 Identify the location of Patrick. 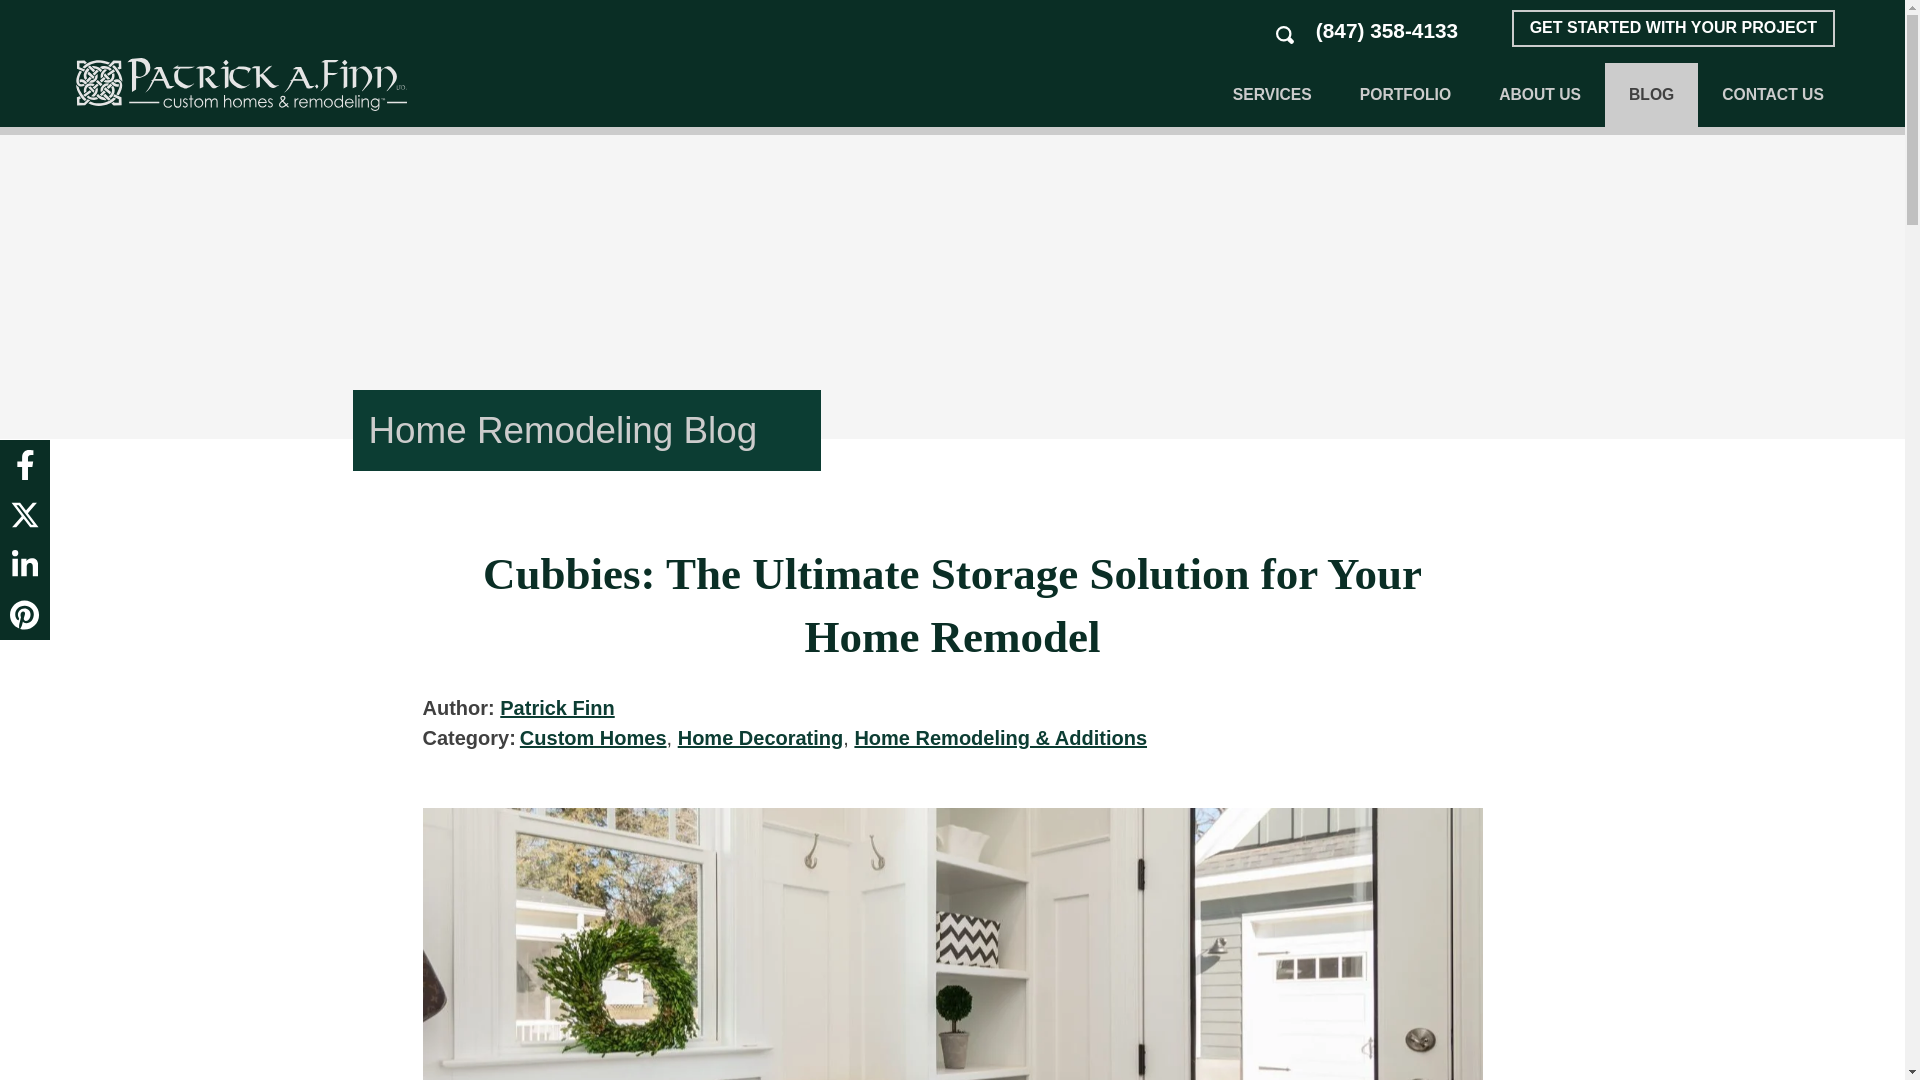
(242, 85).